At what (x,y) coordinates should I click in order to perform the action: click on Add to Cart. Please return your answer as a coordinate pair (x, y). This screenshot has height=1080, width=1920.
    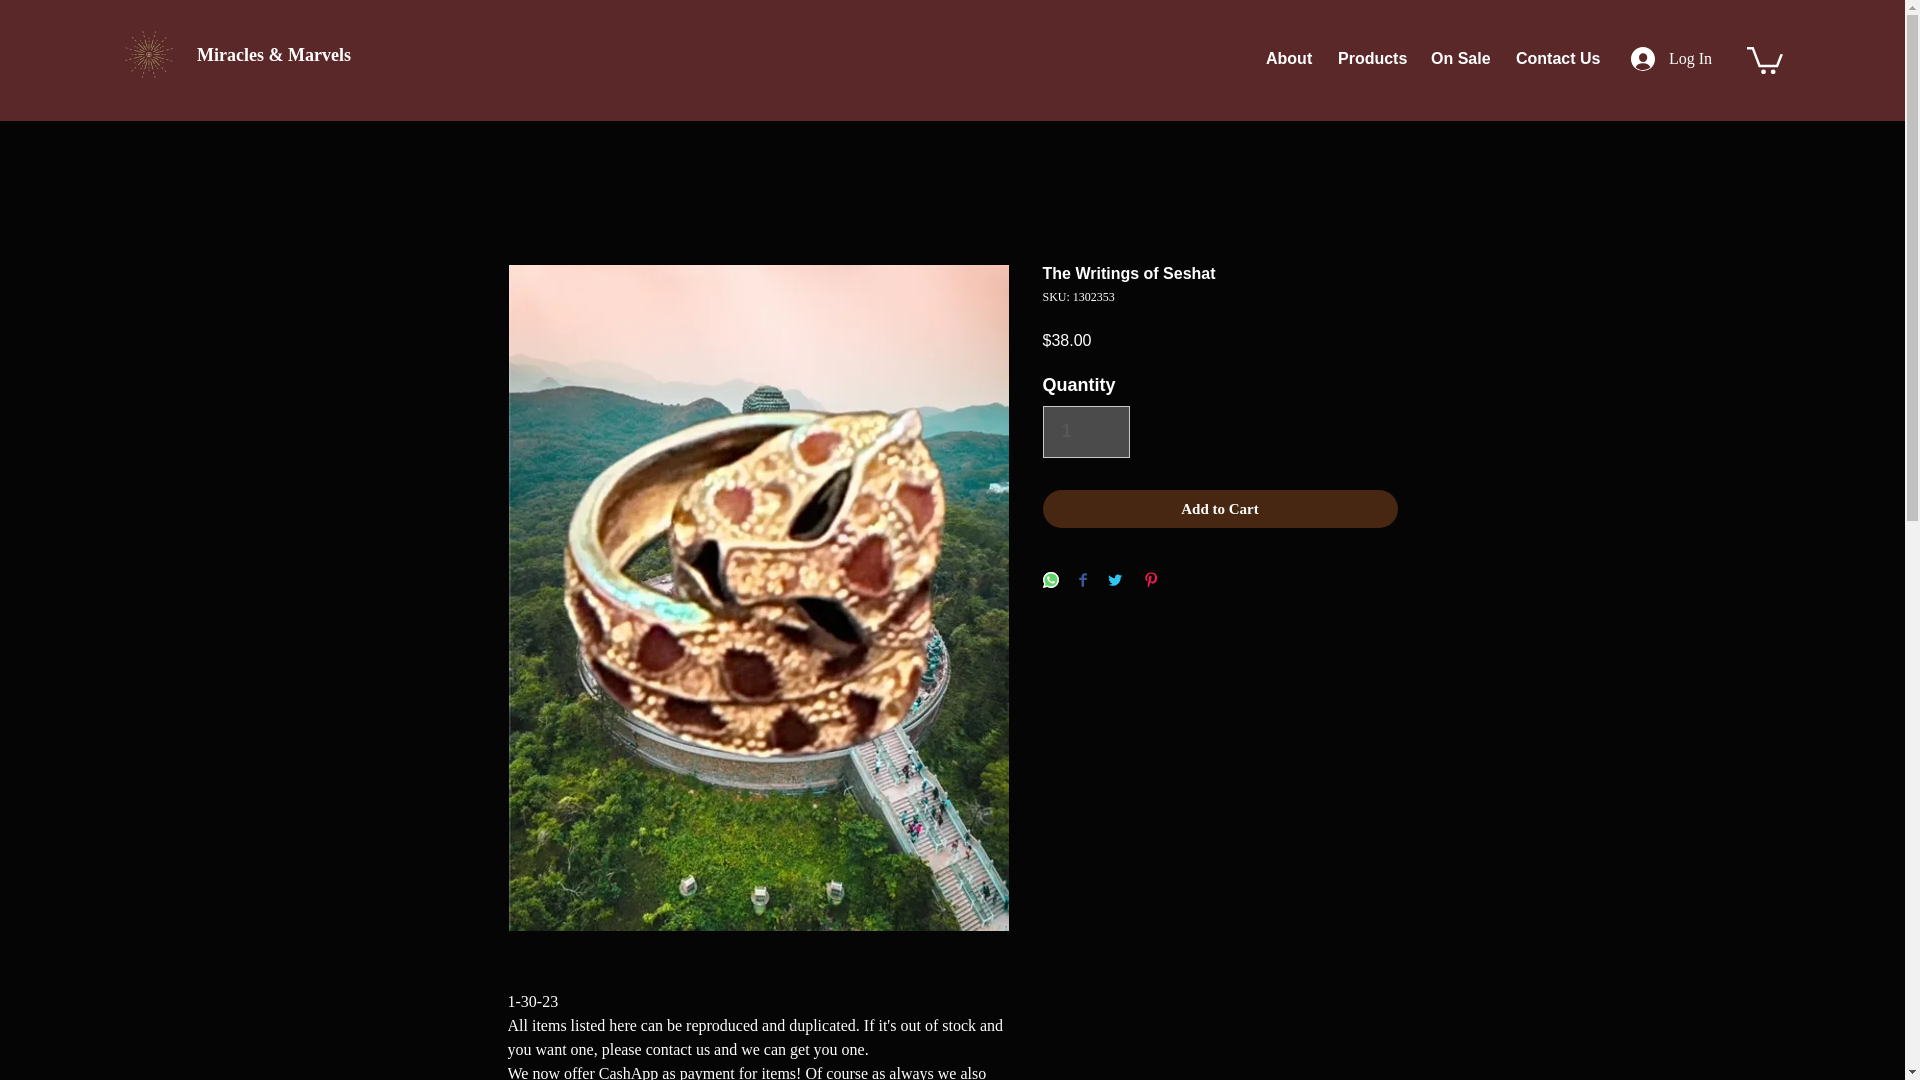
    Looking at the image, I should click on (1220, 510).